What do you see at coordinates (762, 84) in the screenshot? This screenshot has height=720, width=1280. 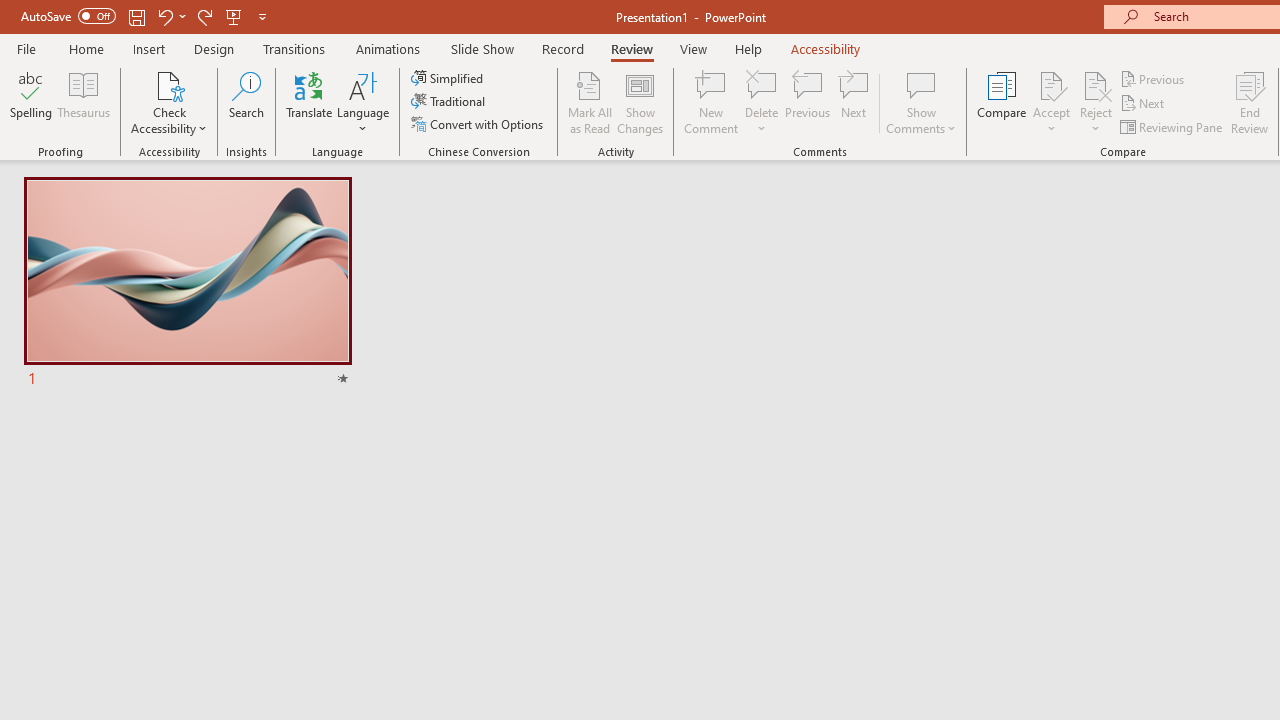 I see `Delete` at bounding box center [762, 84].